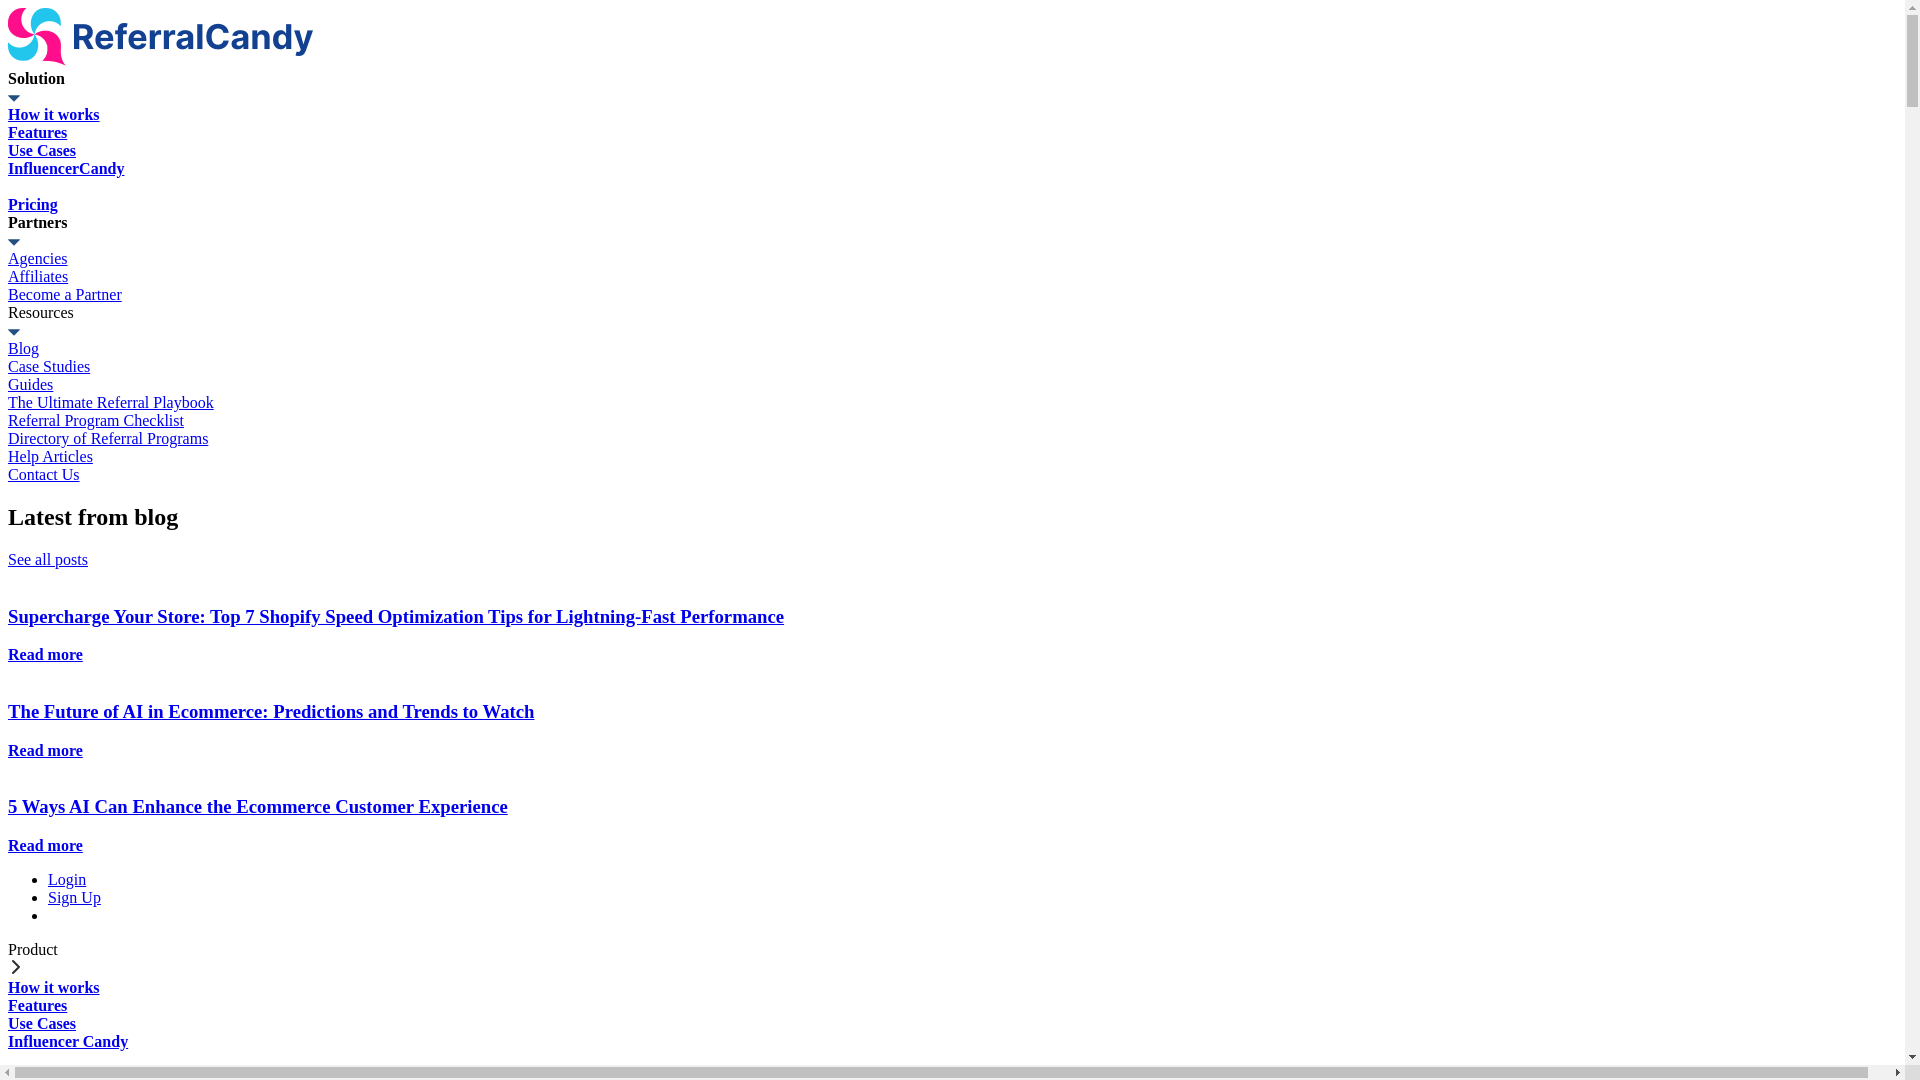 Image resolution: width=1920 pixels, height=1080 pixels. What do you see at coordinates (74, 898) in the screenshot?
I see `Sign Up` at bounding box center [74, 898].